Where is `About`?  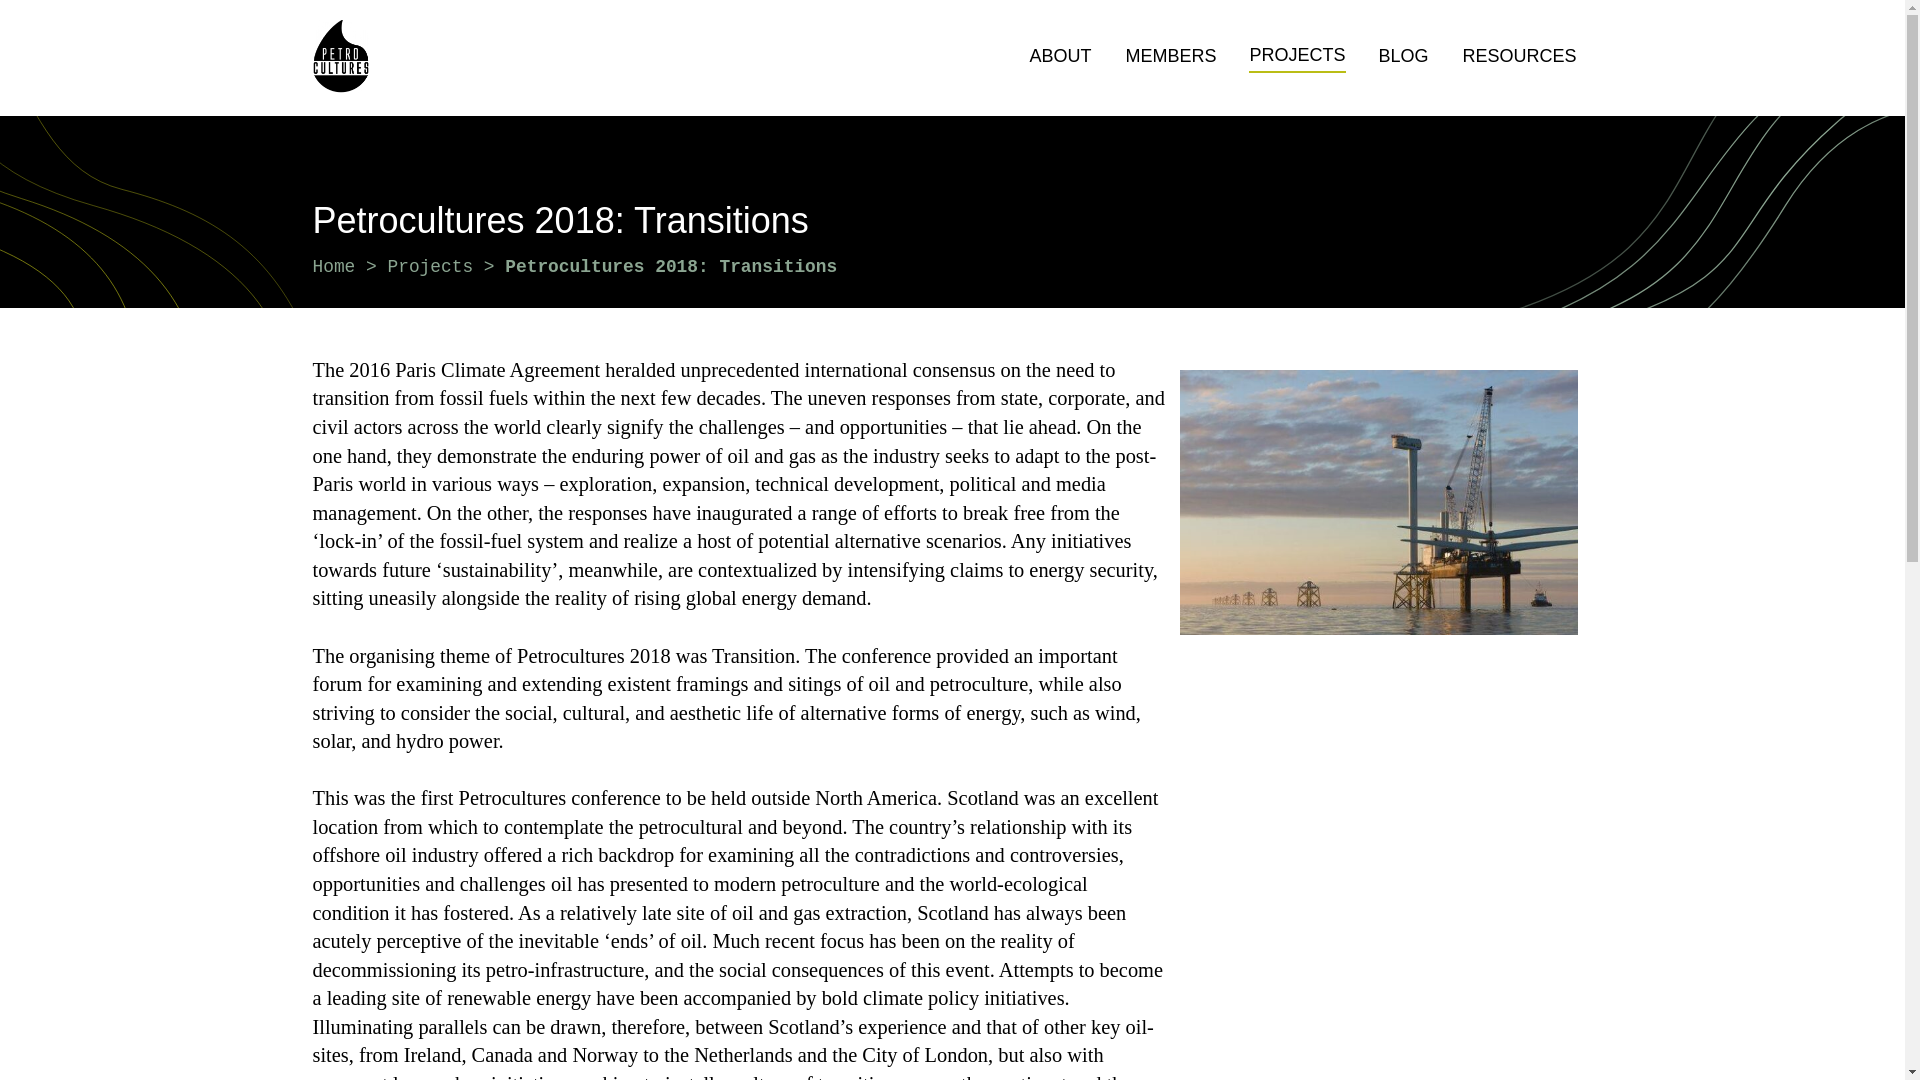
About is located at coordinates (1060, 58).